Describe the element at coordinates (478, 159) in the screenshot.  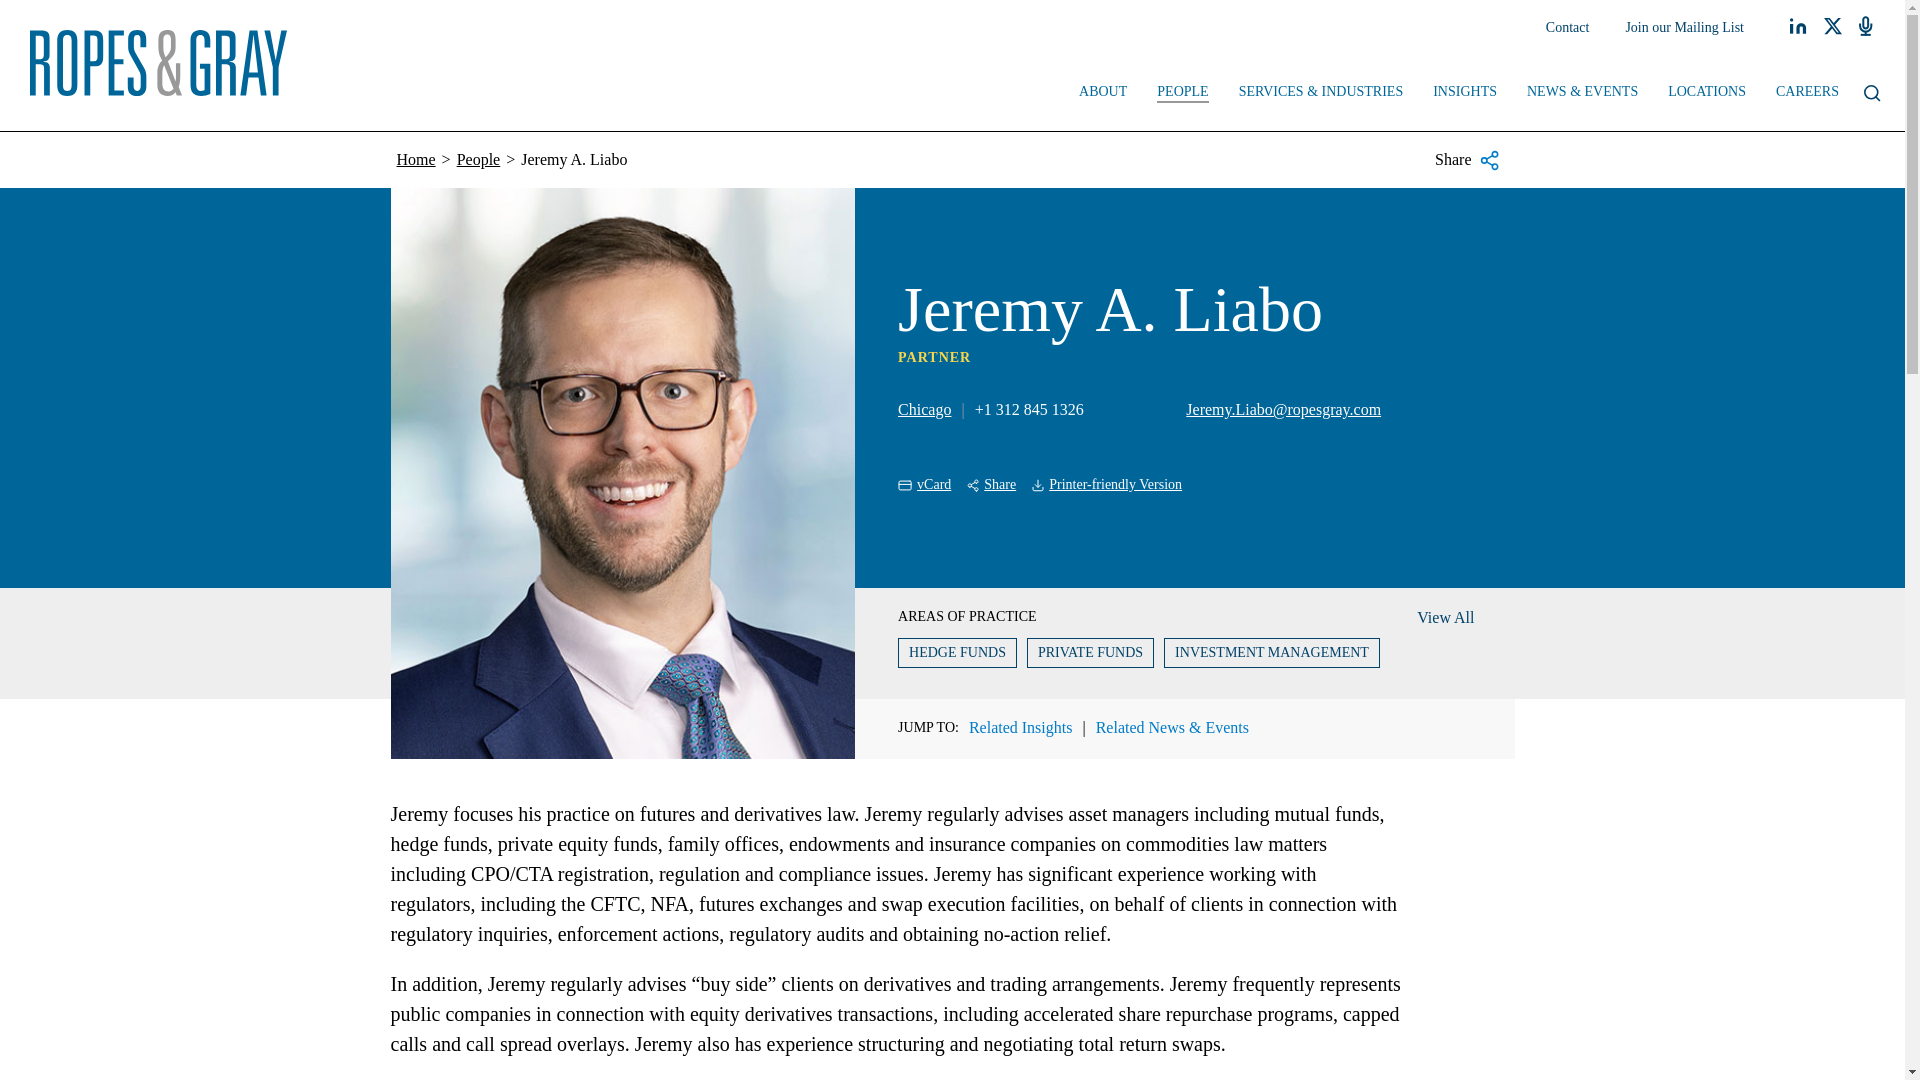
I see `People` at that location.